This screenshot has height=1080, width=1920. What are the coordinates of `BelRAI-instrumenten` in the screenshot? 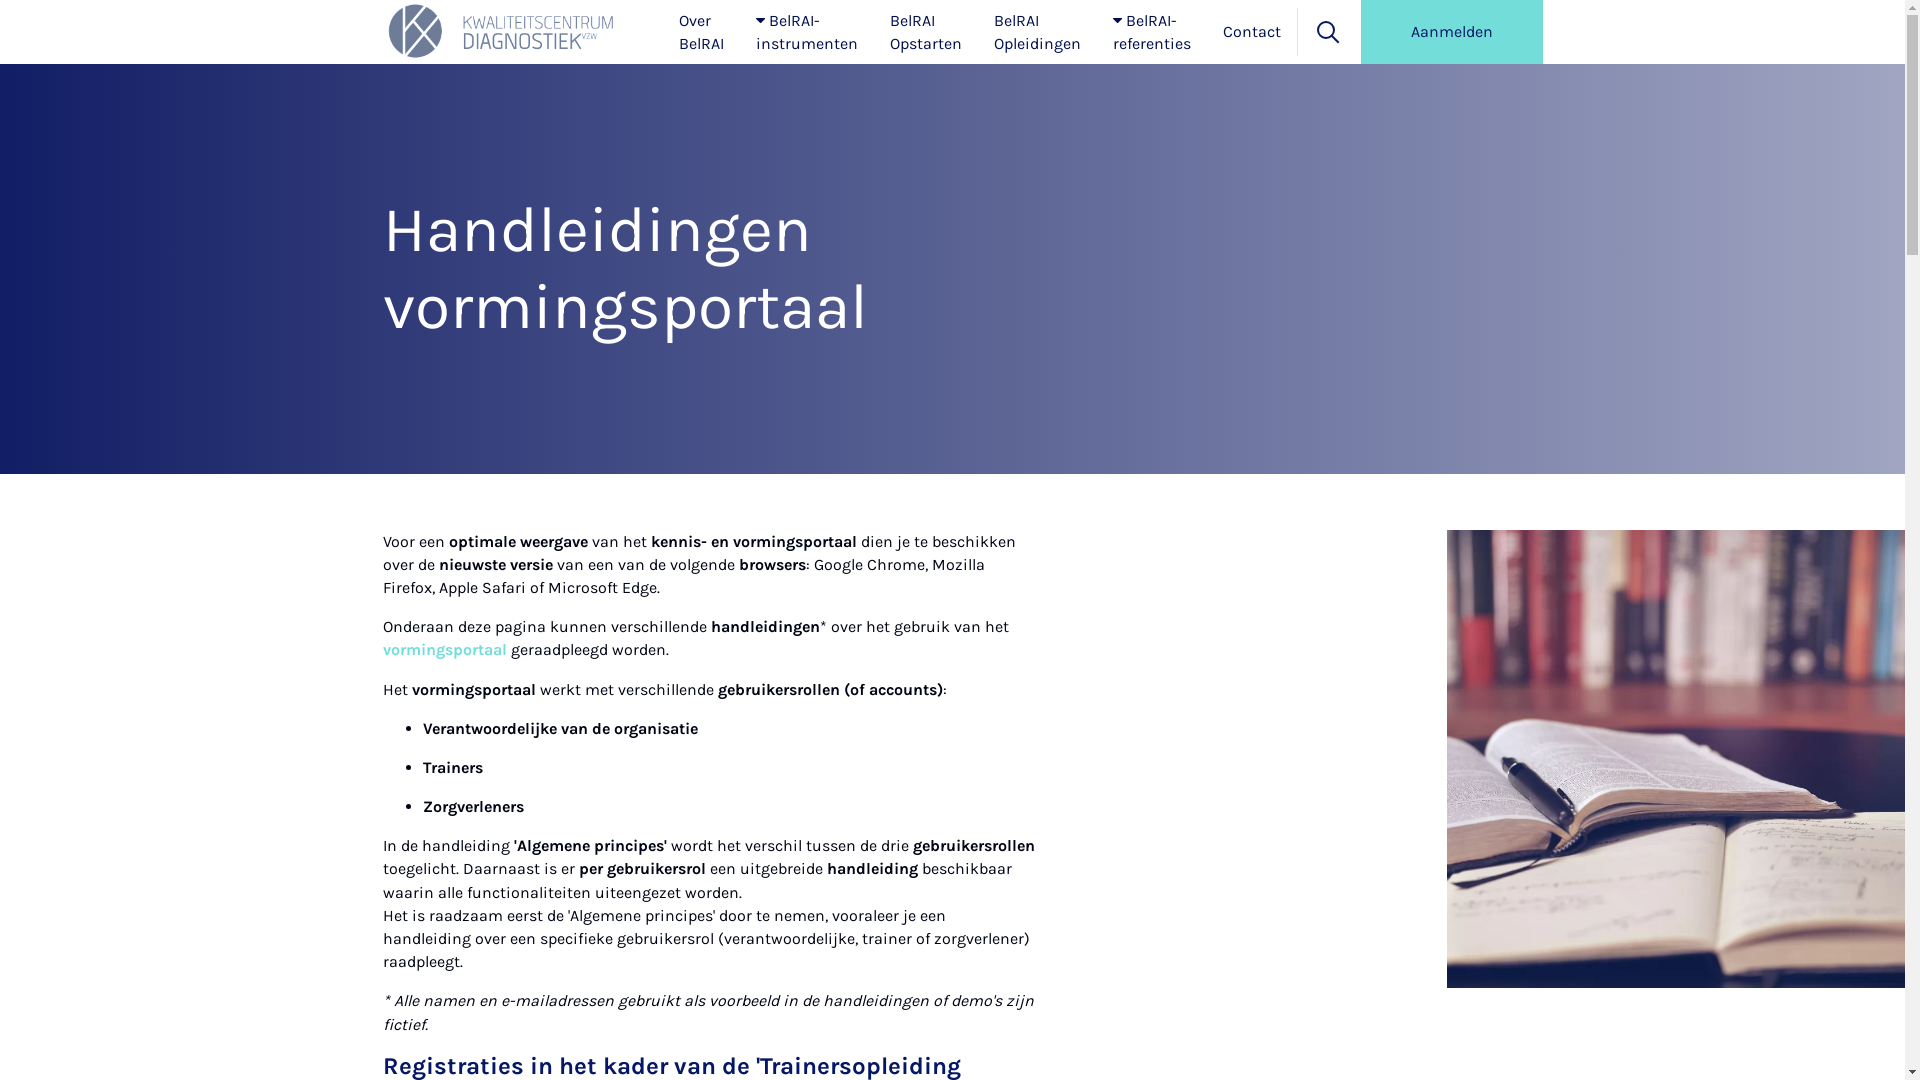 It's located at (807, 32).